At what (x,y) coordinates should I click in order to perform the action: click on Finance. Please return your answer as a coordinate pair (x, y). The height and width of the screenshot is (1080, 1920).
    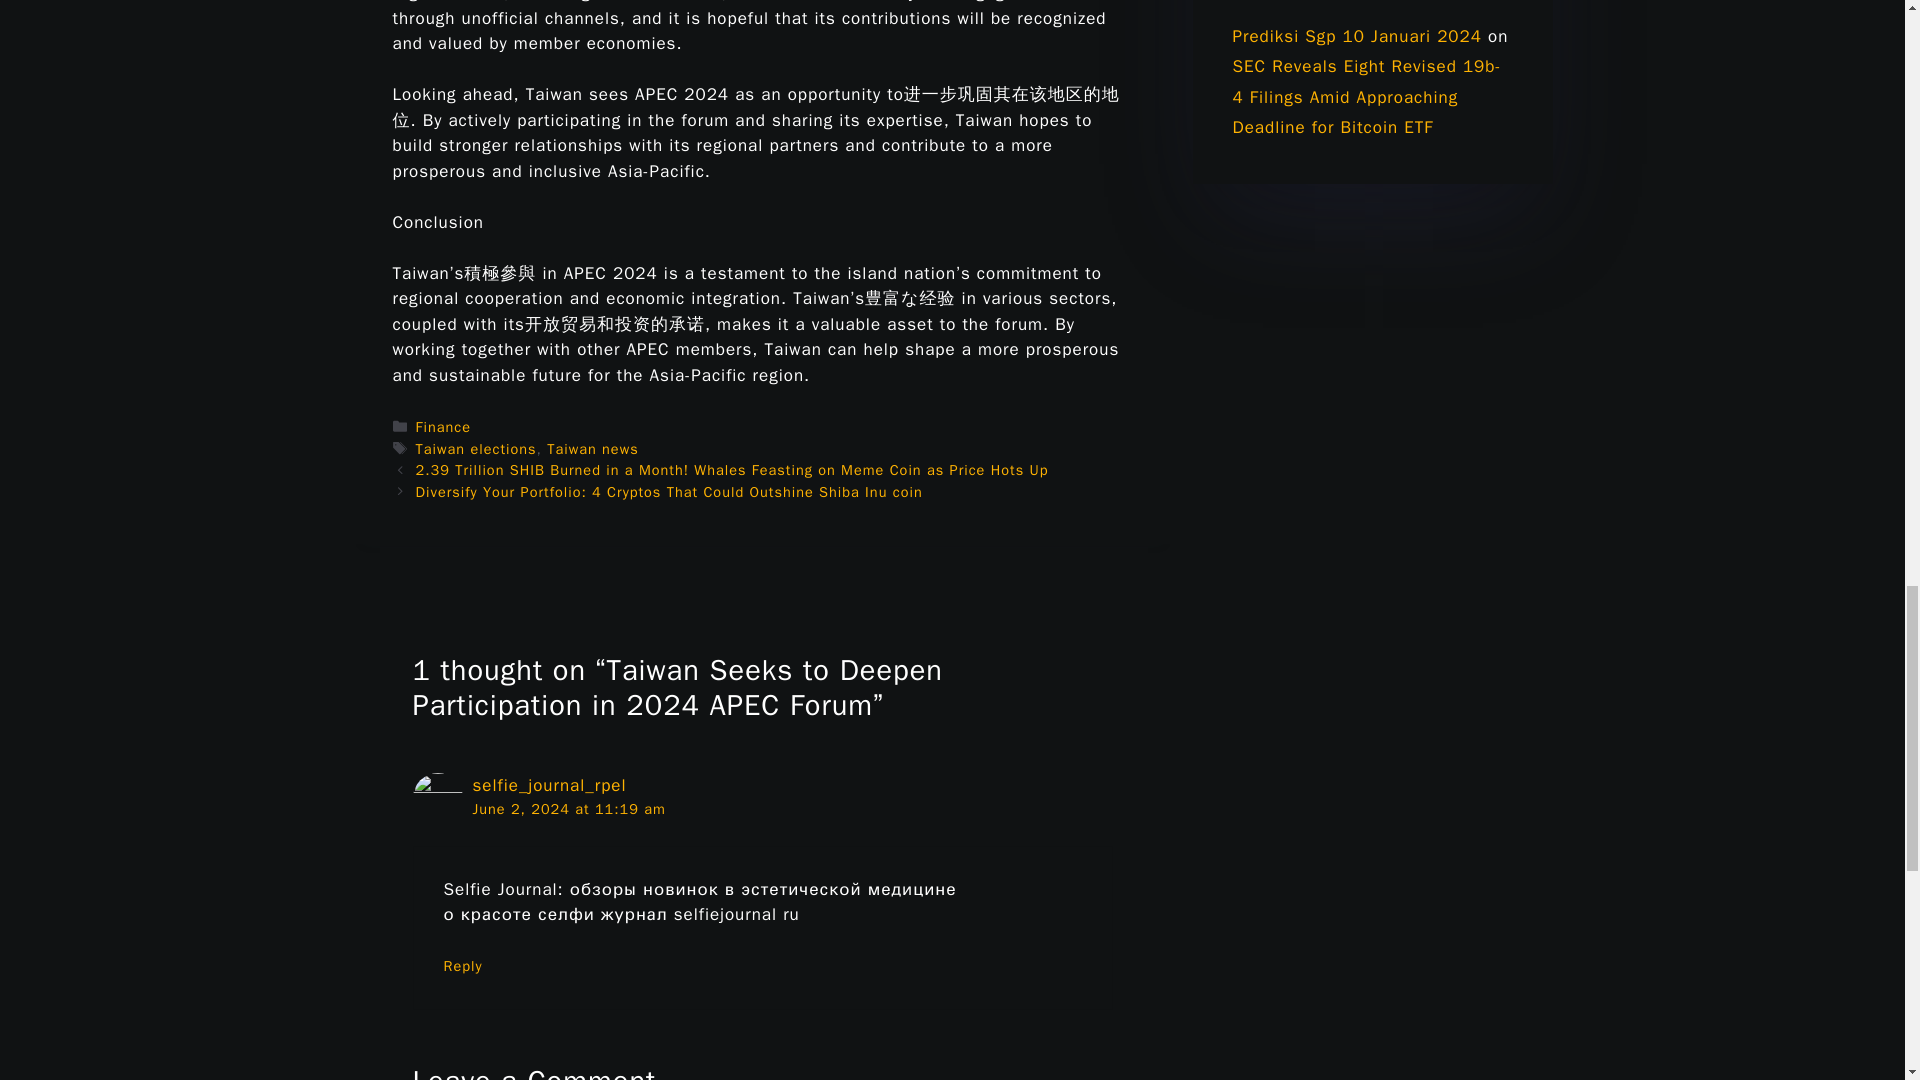
    Looking at the image, I should click on (443, 426).